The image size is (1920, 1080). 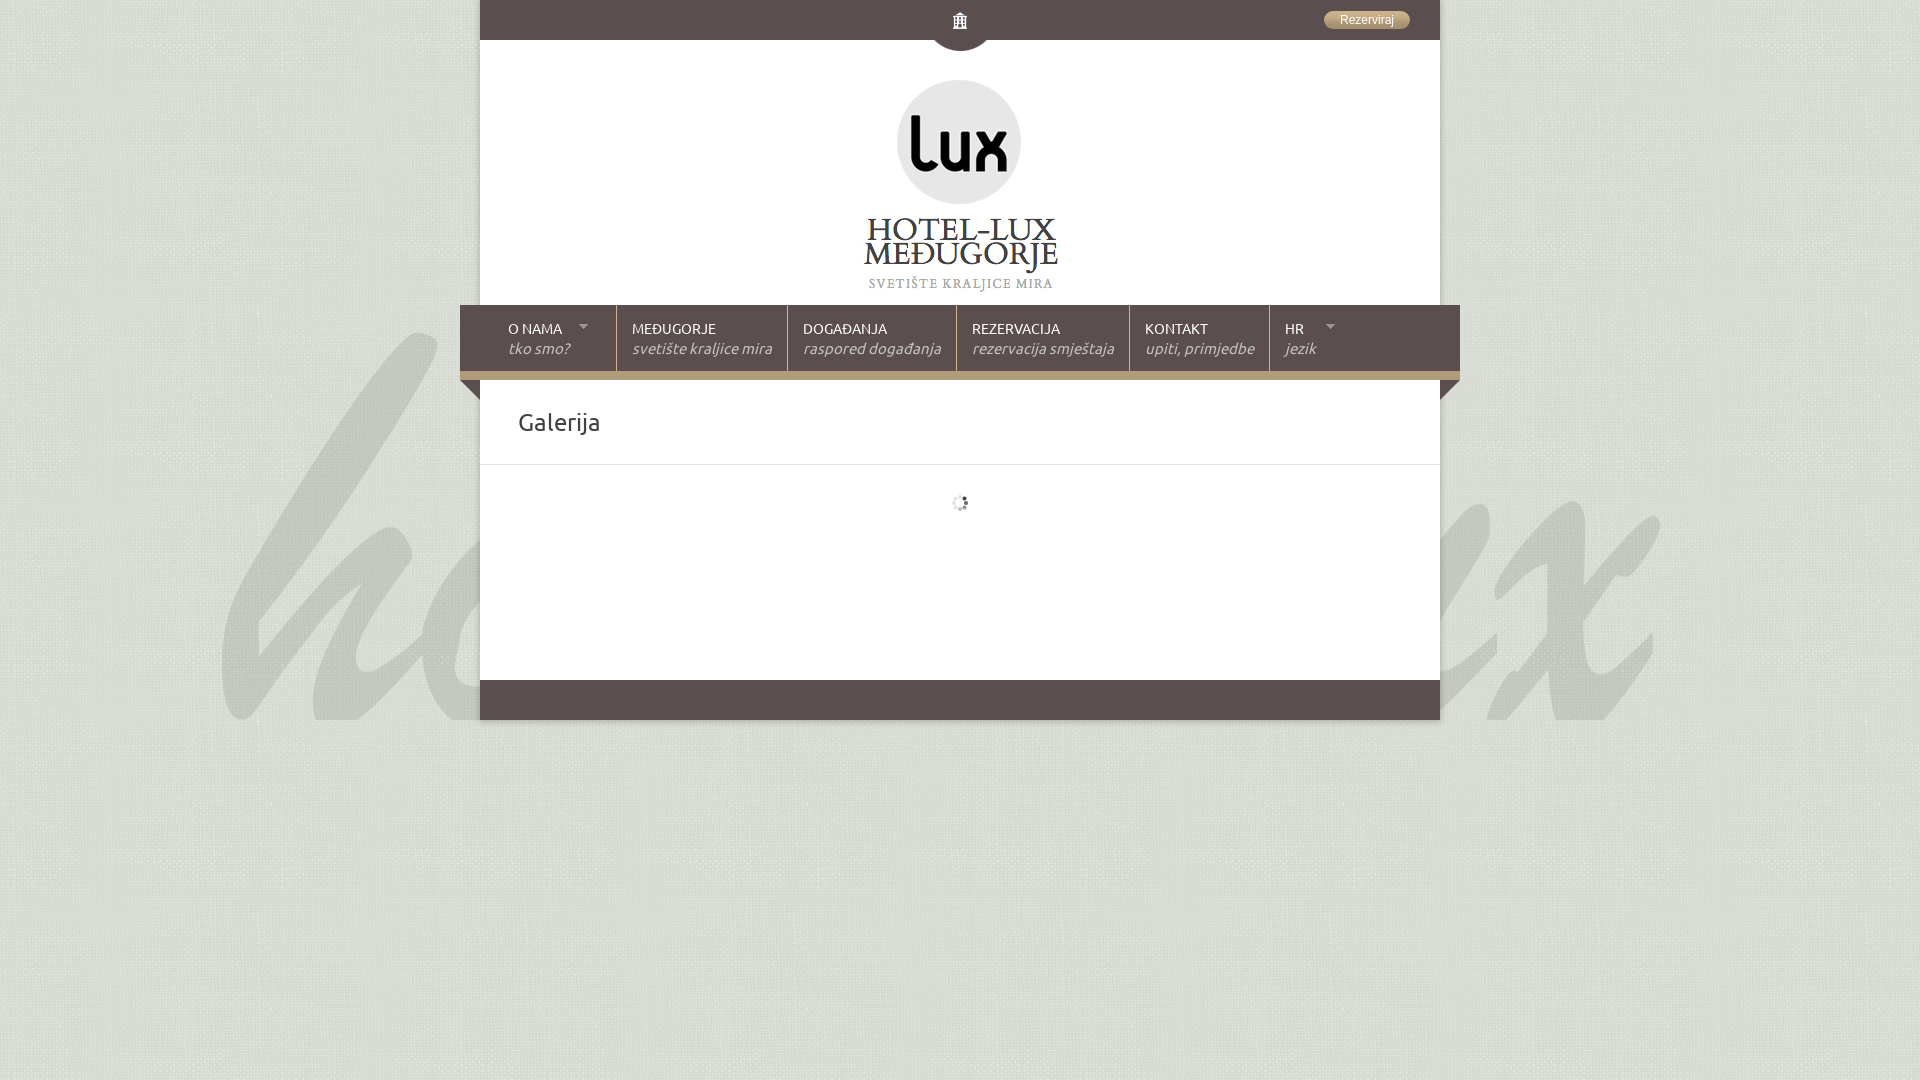 What do you see at coordinates (600, 506) in the screenshot?
I see `DSC-6` at bounding box center [600, 506].